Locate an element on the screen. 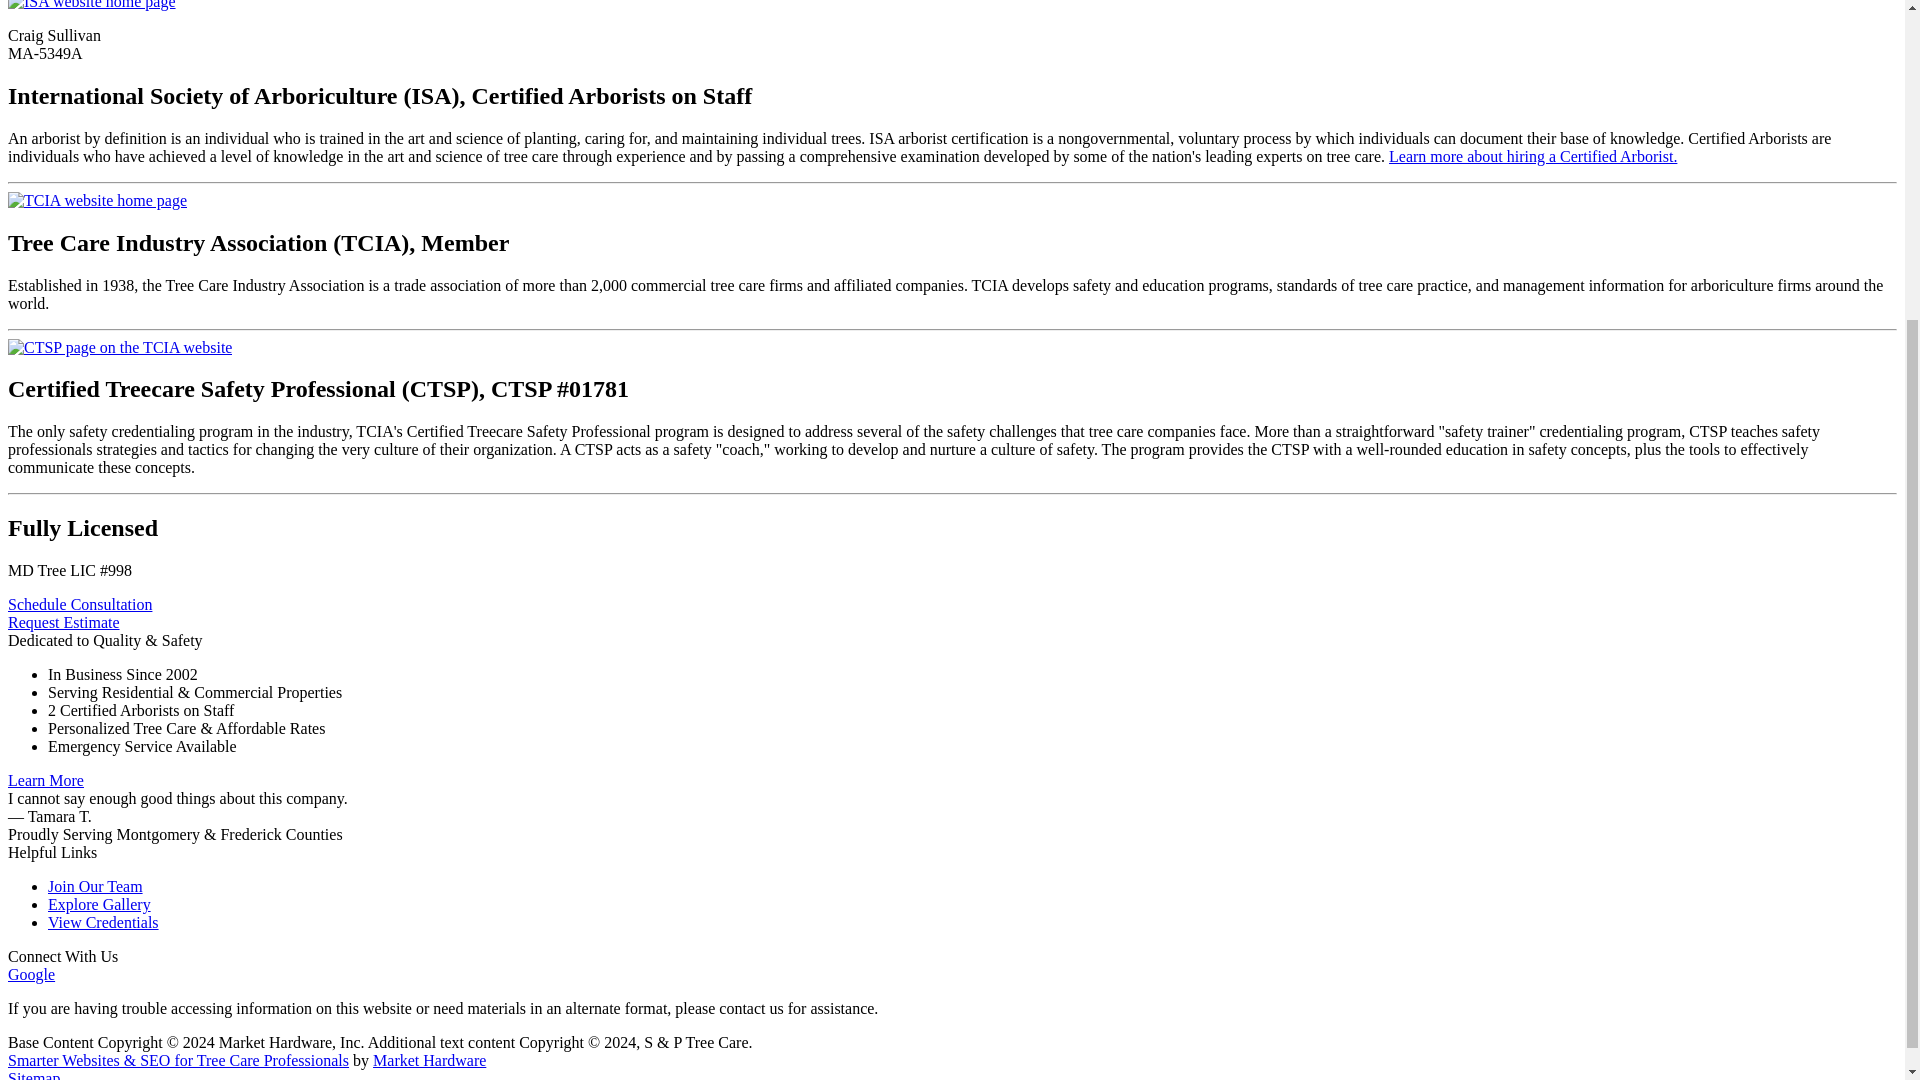  Explore Gallery is located at coordinates (100, 904).